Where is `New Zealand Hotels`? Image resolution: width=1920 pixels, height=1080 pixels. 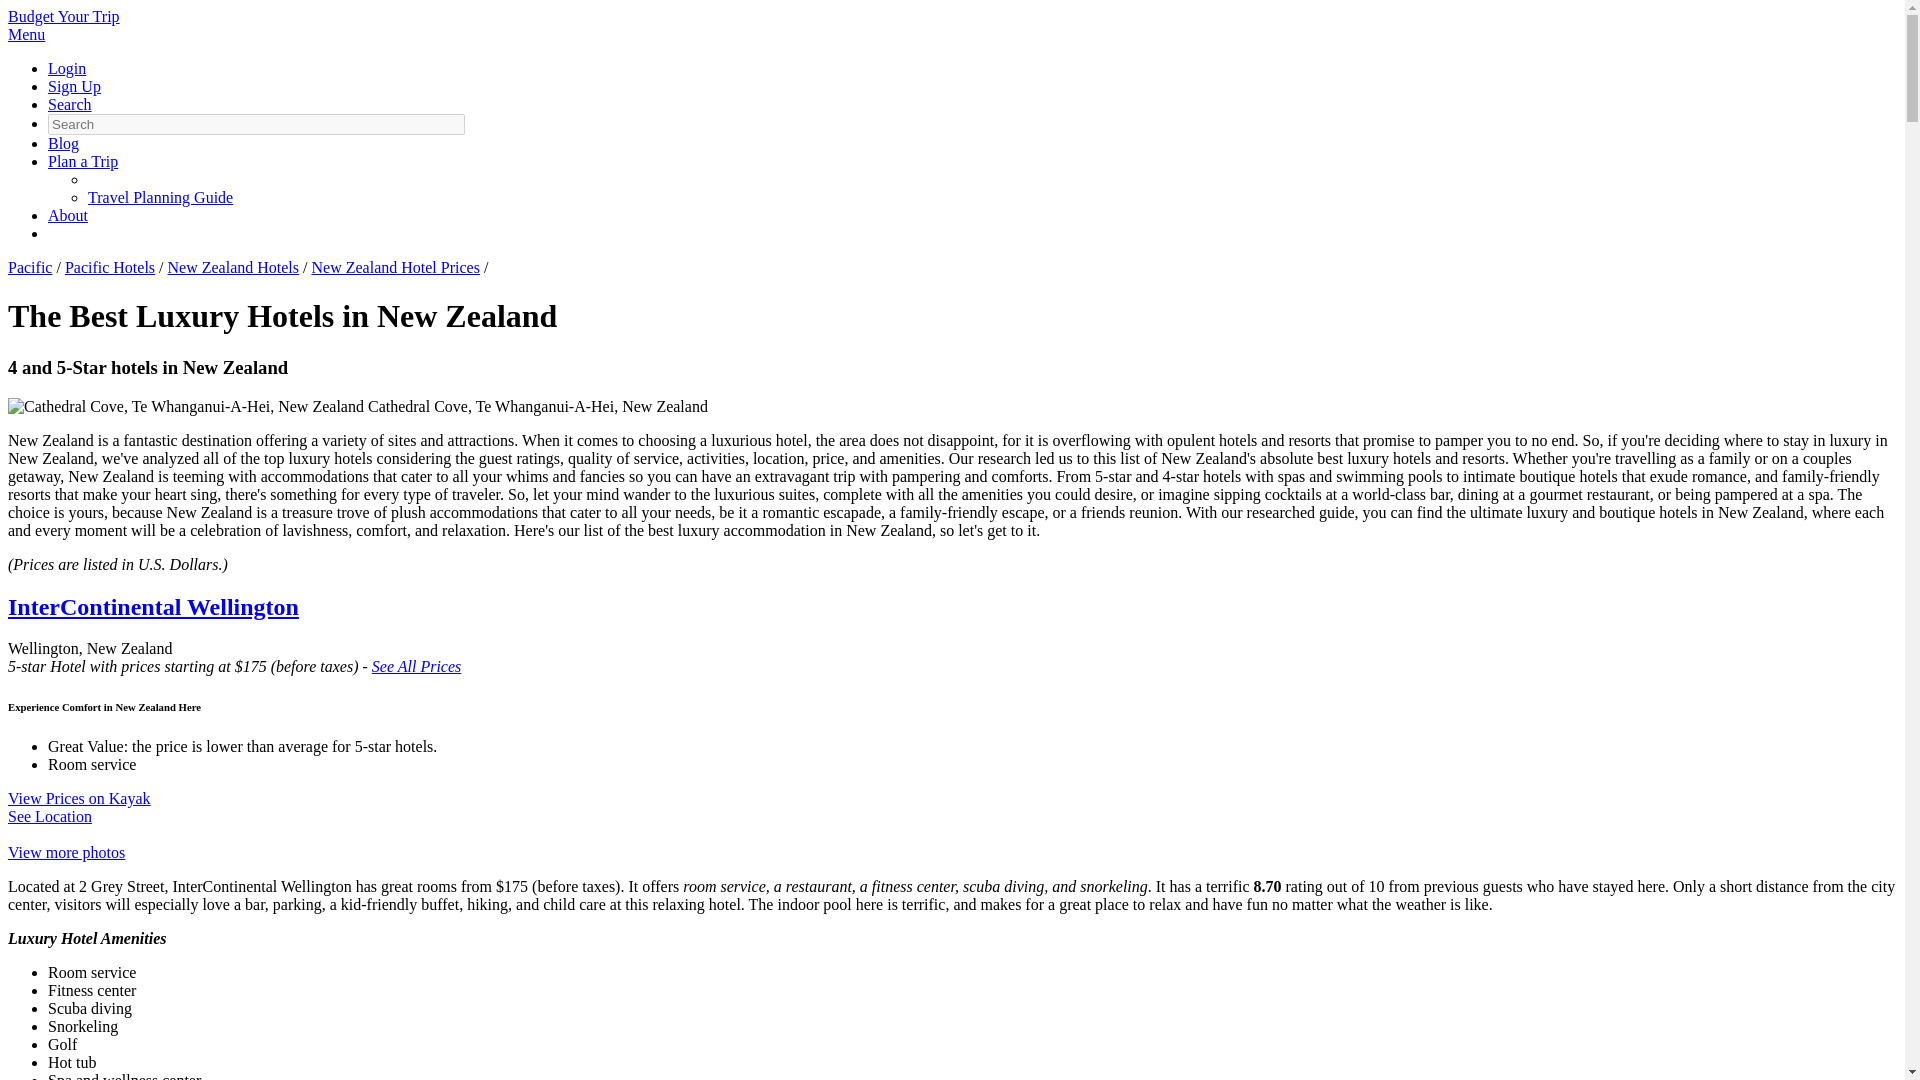
New Zealand Hotels is located at coordinates (234, 268).